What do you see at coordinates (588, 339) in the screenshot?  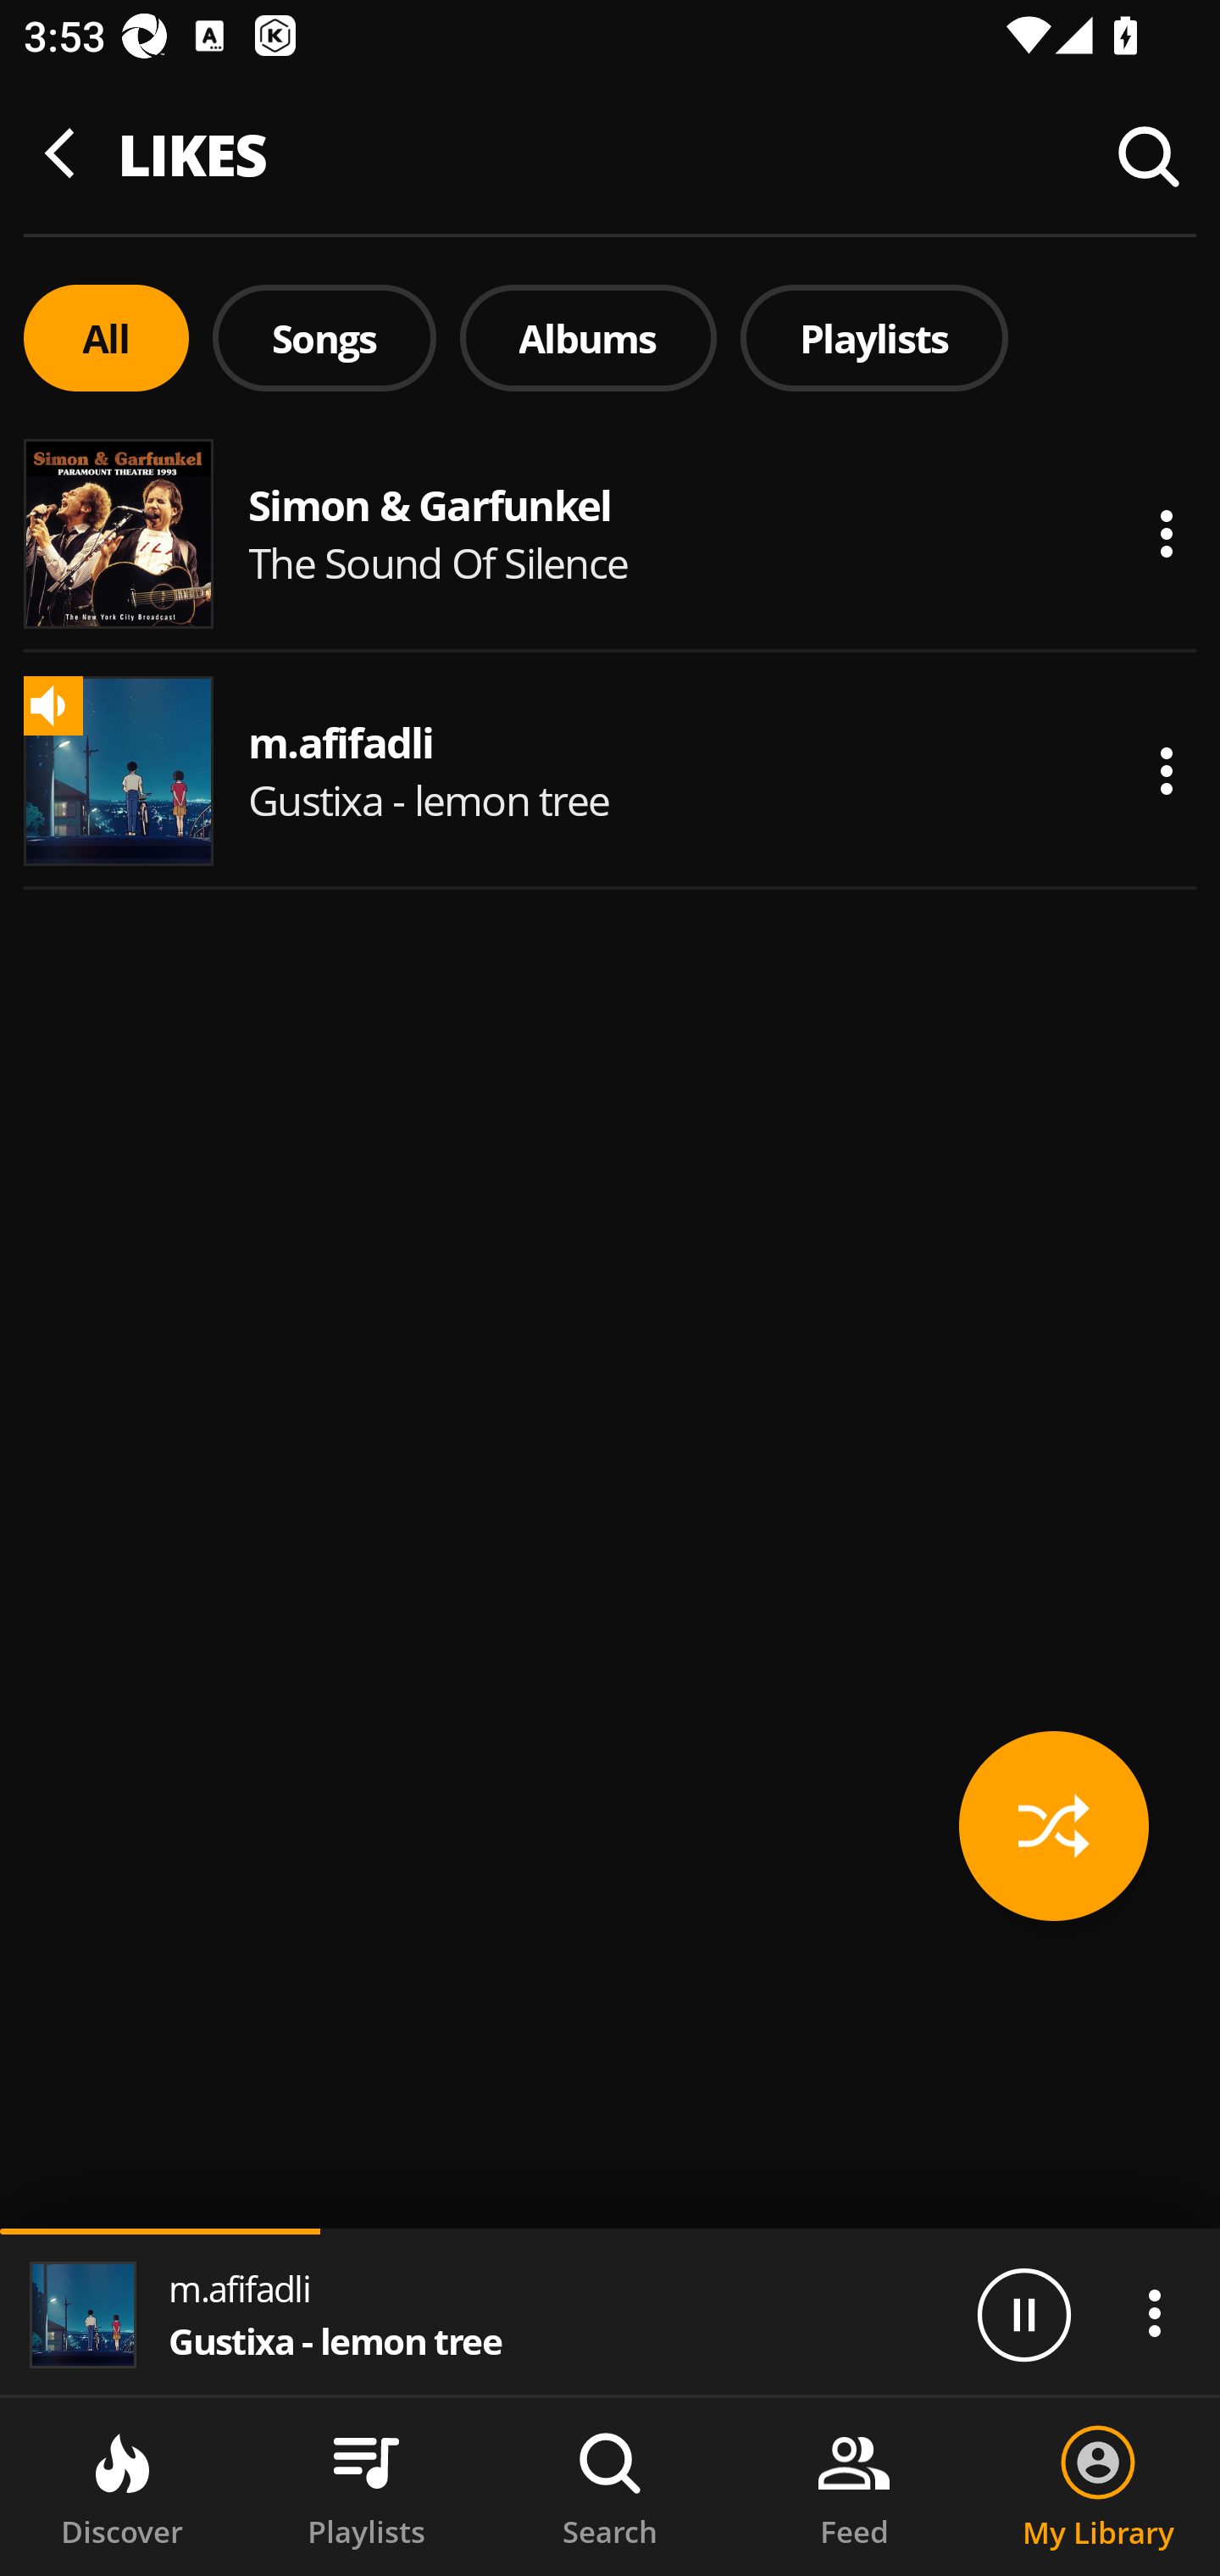 I see `Albums` at bounding box center [588, 339].